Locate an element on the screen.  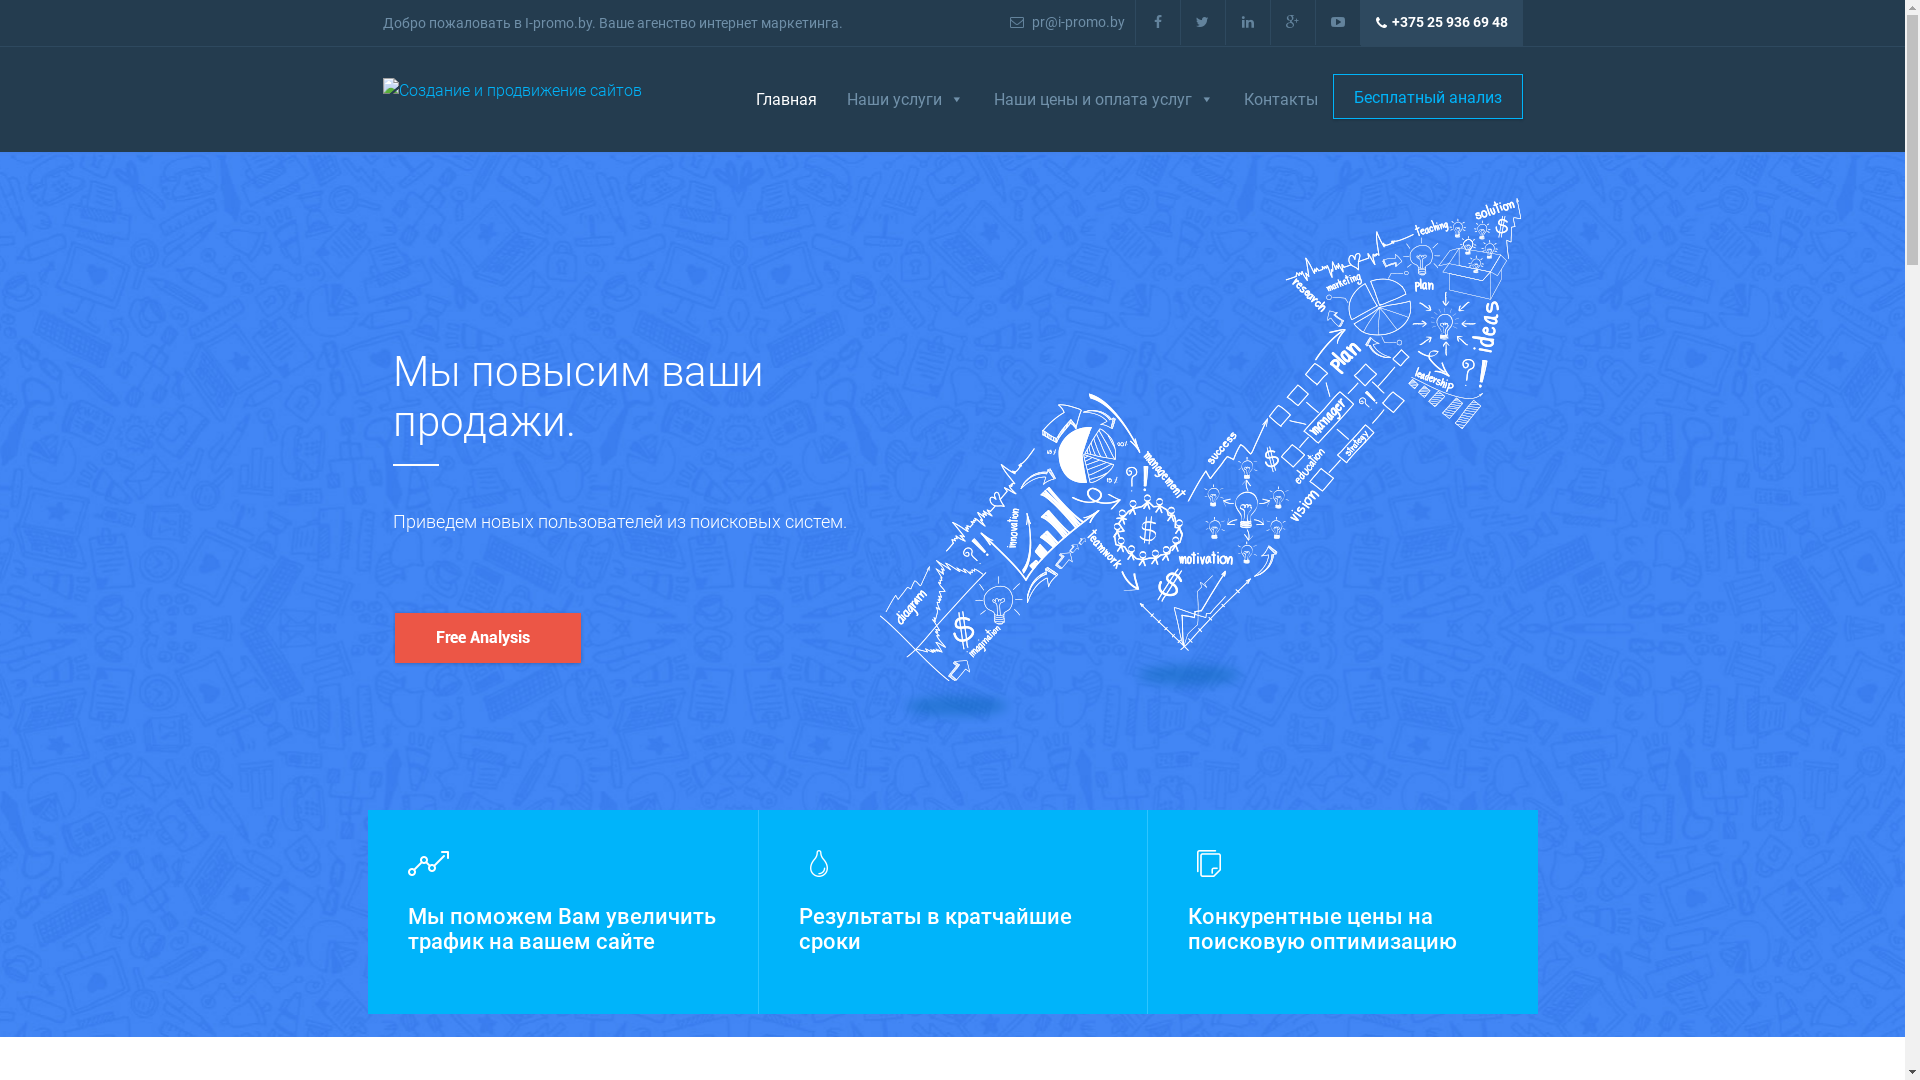
linkedin is located at coordinates (1248, 22).